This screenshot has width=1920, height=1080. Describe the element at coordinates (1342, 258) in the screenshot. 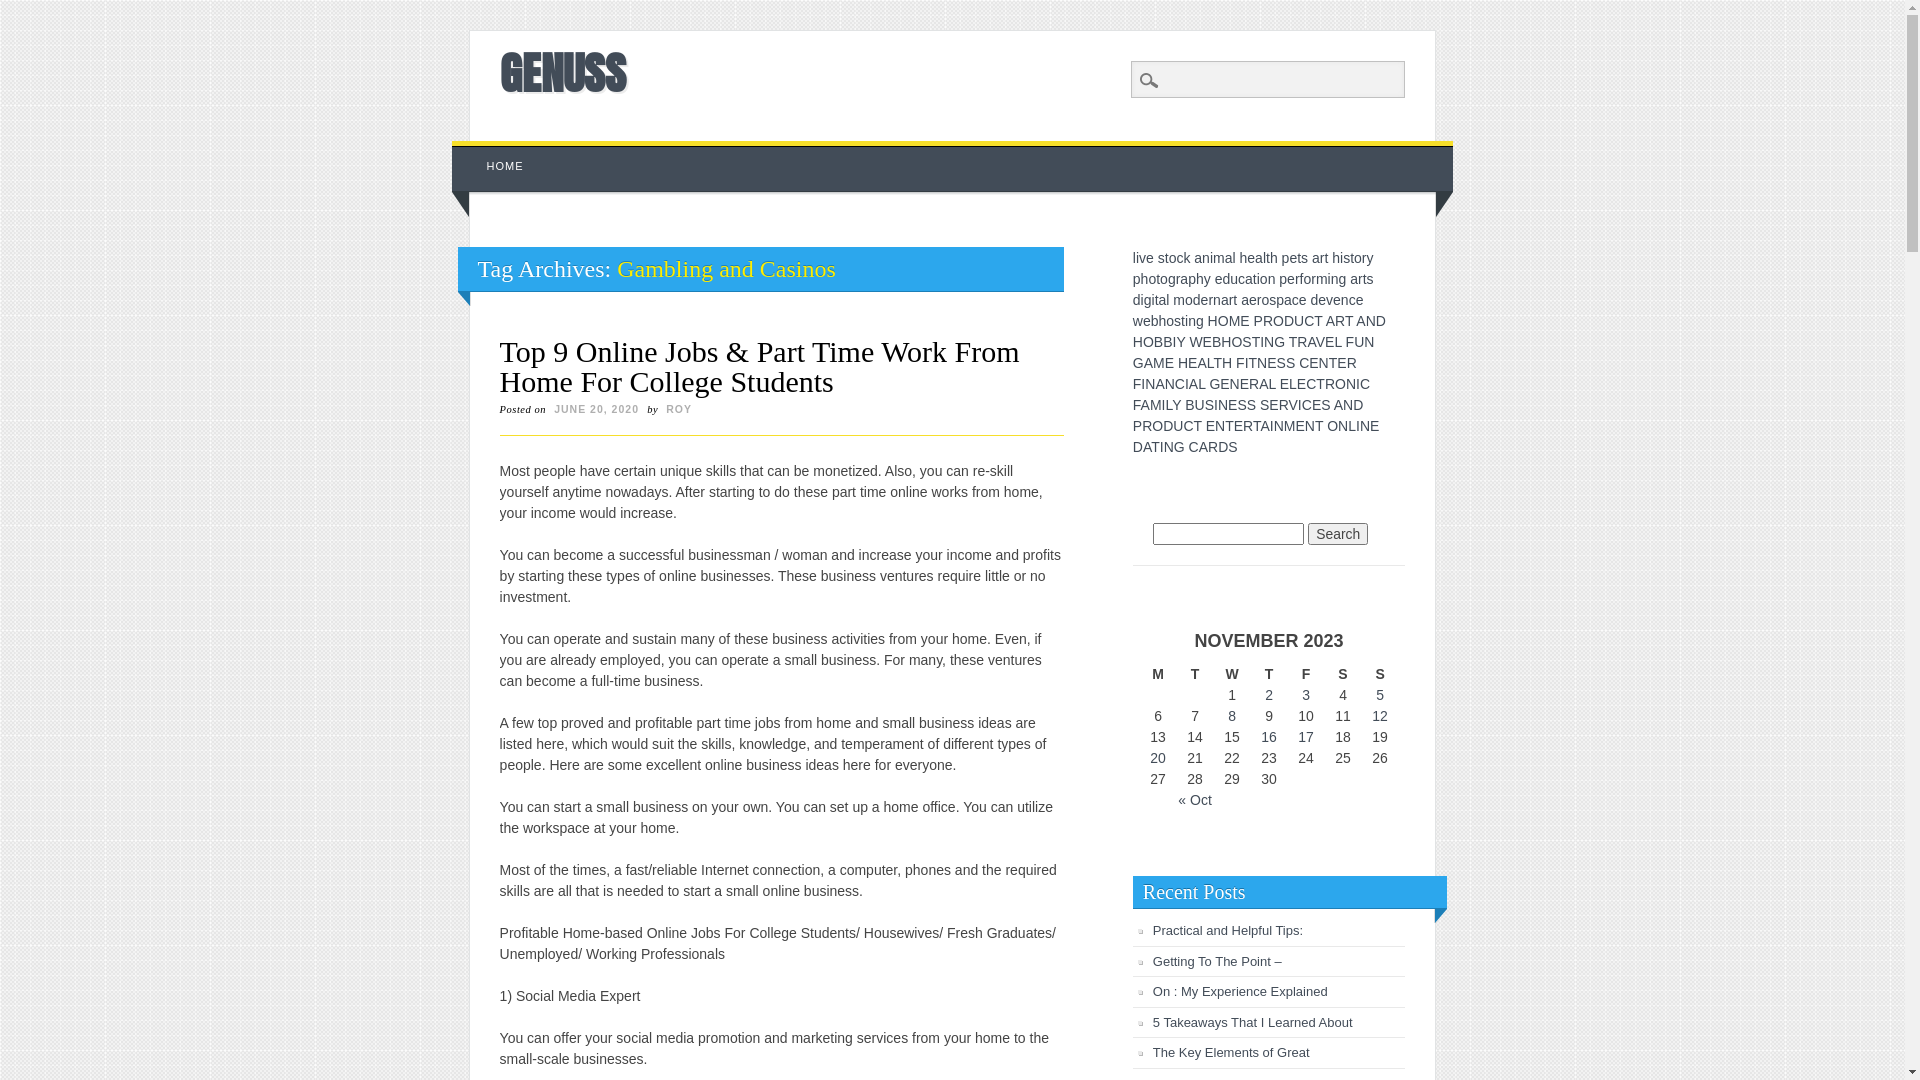

I see `i` at that location.